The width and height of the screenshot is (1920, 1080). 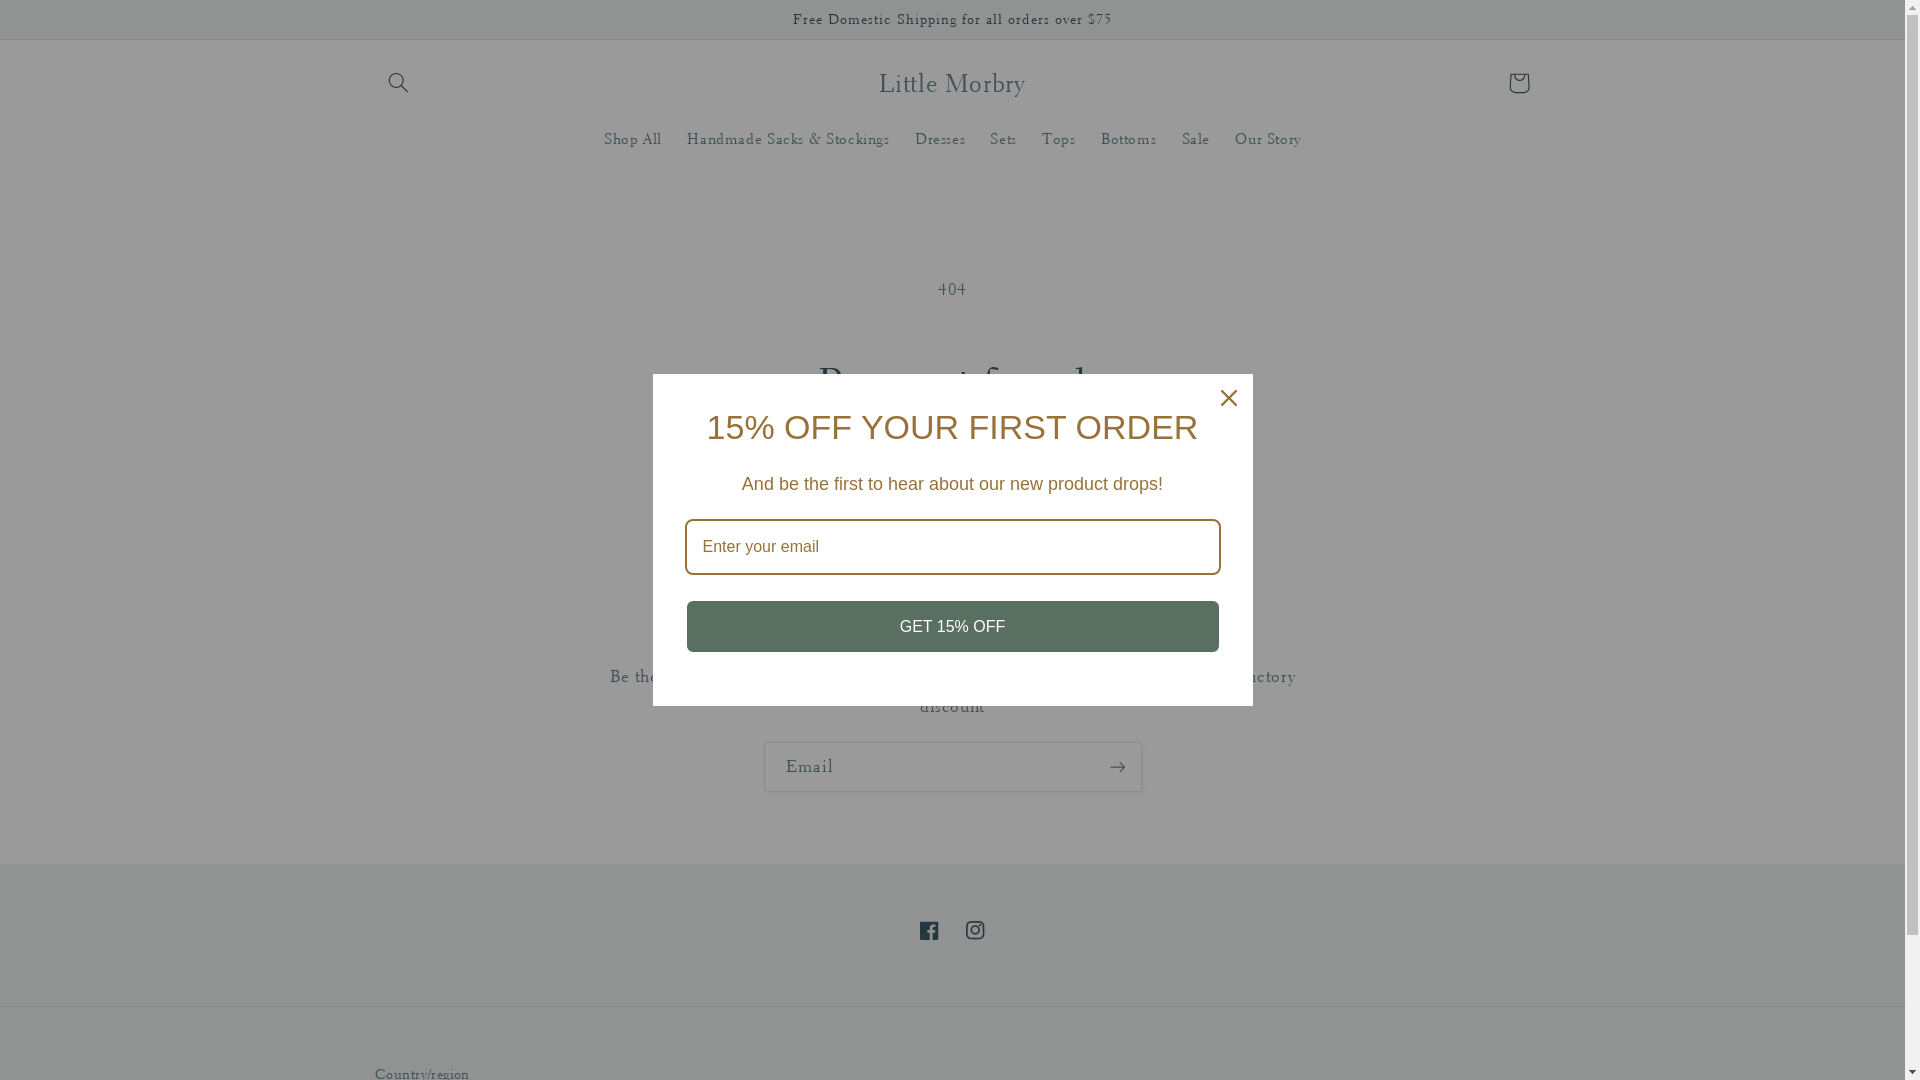 I want to click on Dresses, so click(x=940, y=139).